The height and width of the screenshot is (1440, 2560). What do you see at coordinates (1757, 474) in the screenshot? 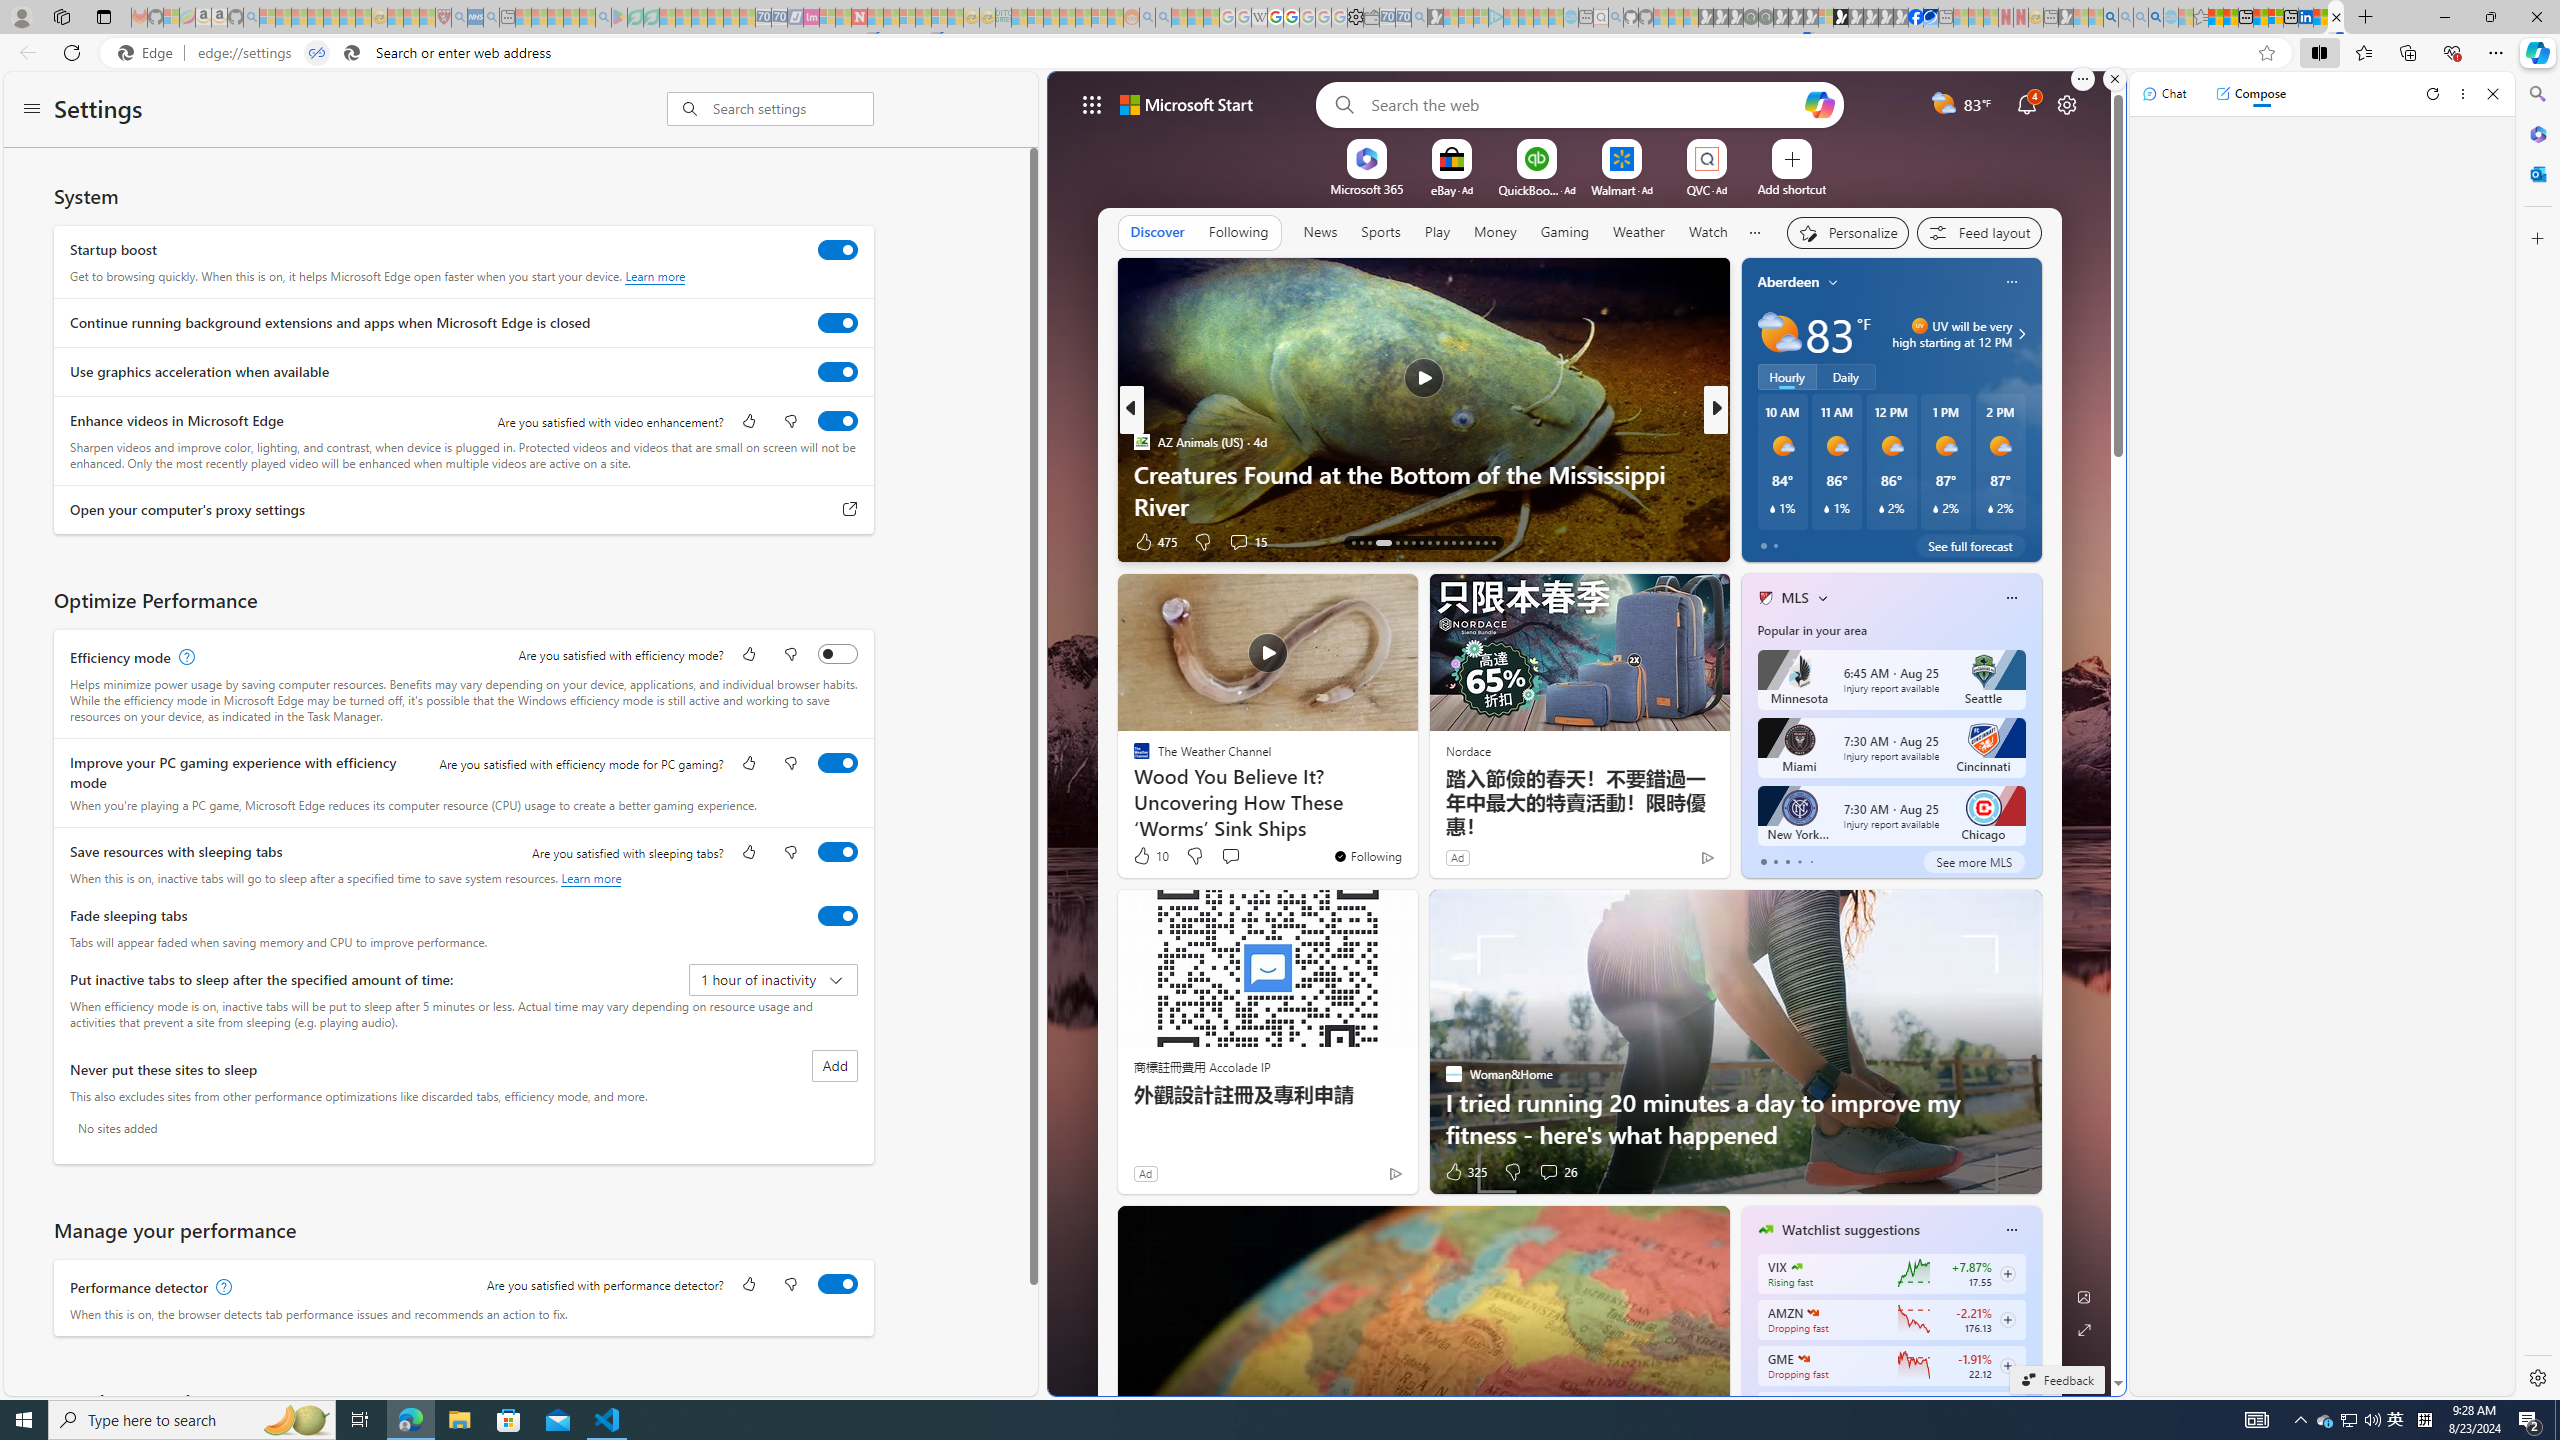
I see `Lifewire` at bounding box center [1757, 474].